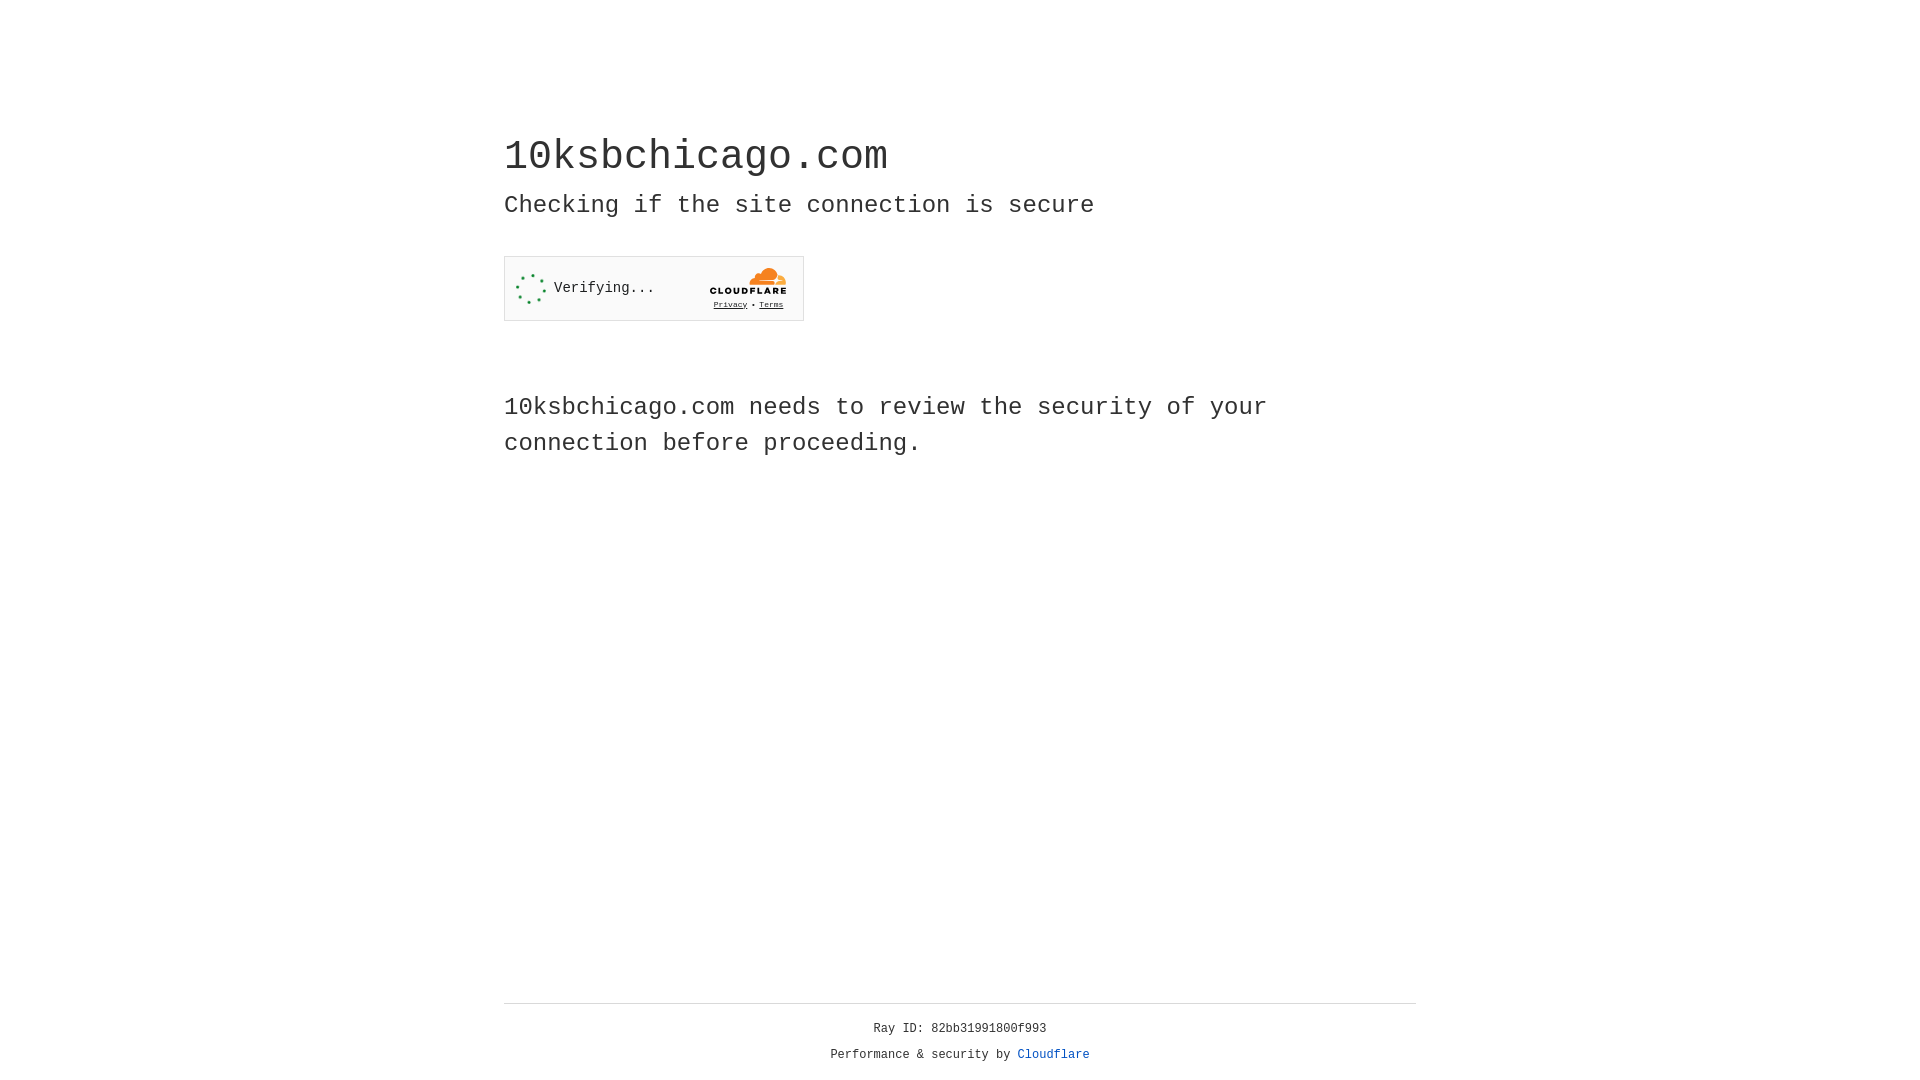 The image size is (1920, 1080). I want to click on Cloudflare, so click(1054, 1055).